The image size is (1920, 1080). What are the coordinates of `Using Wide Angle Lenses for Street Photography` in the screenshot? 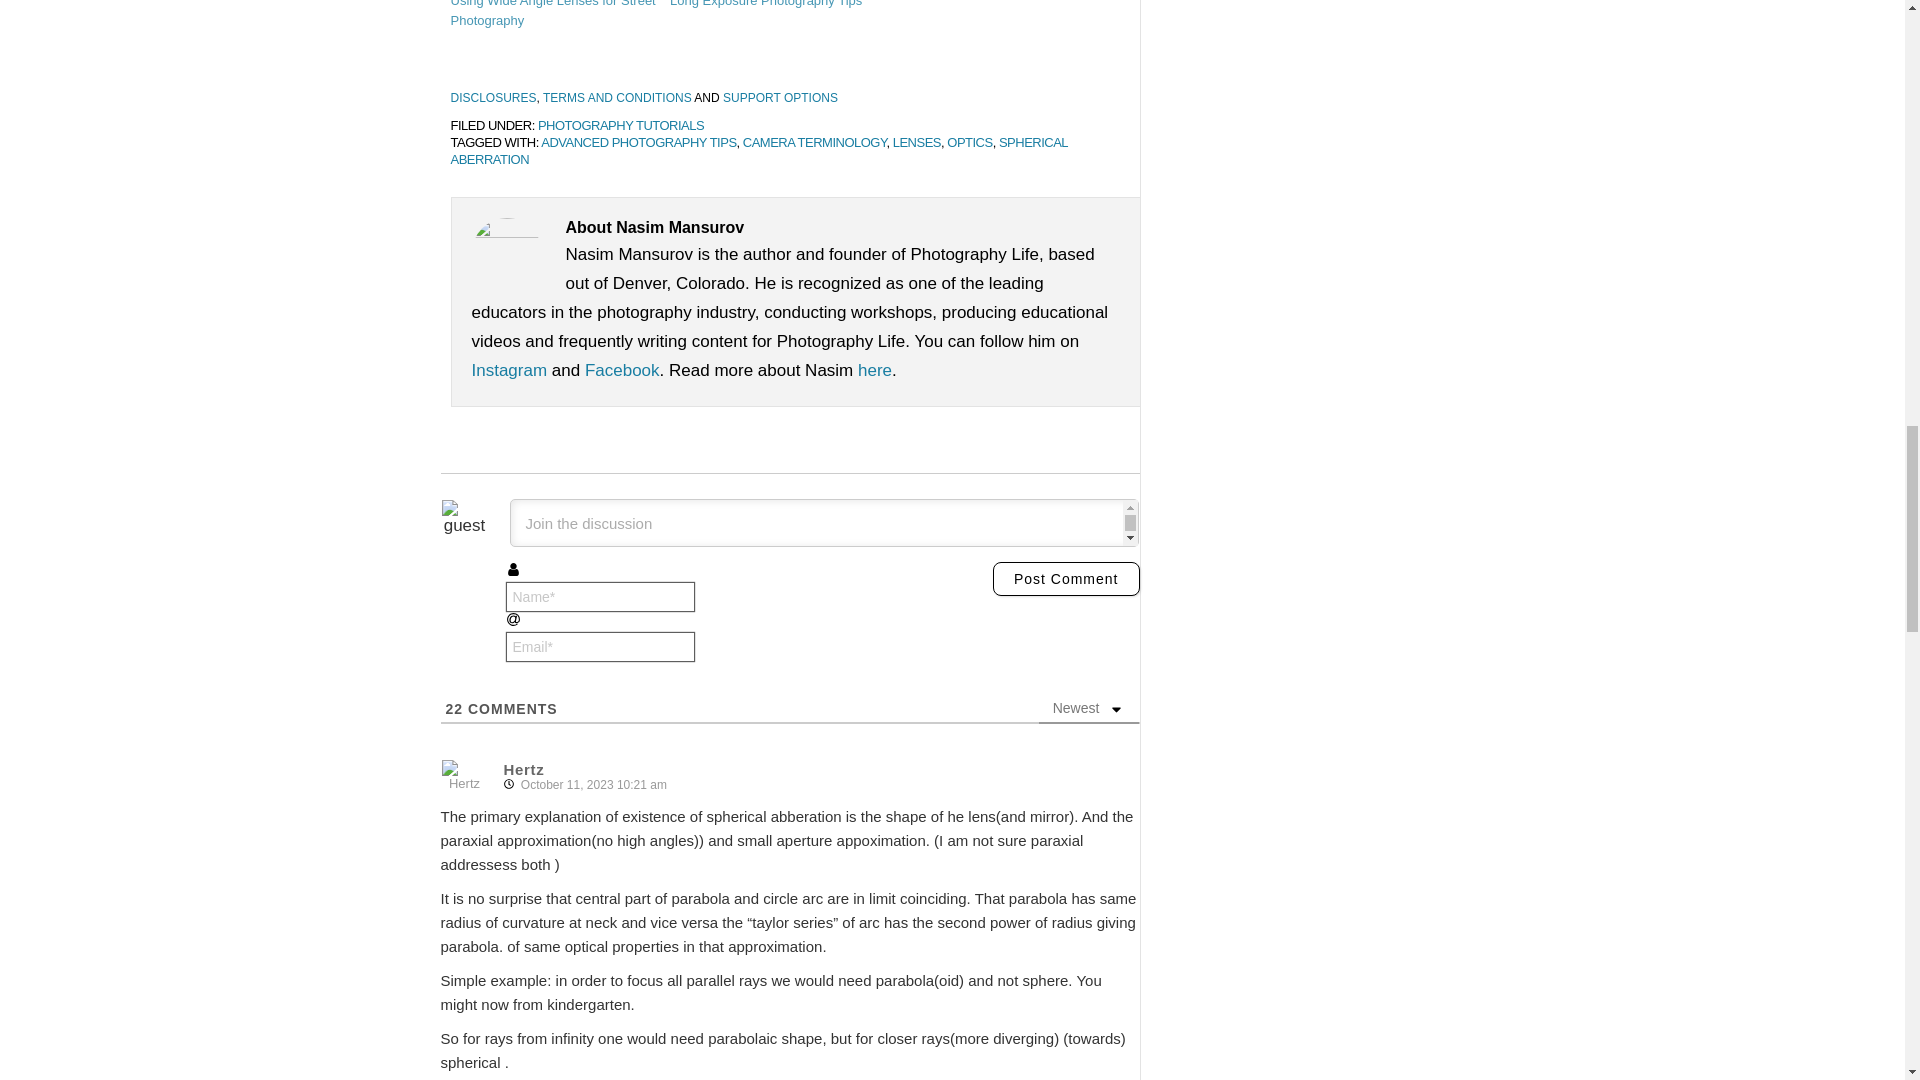 It's located at (552, 14).